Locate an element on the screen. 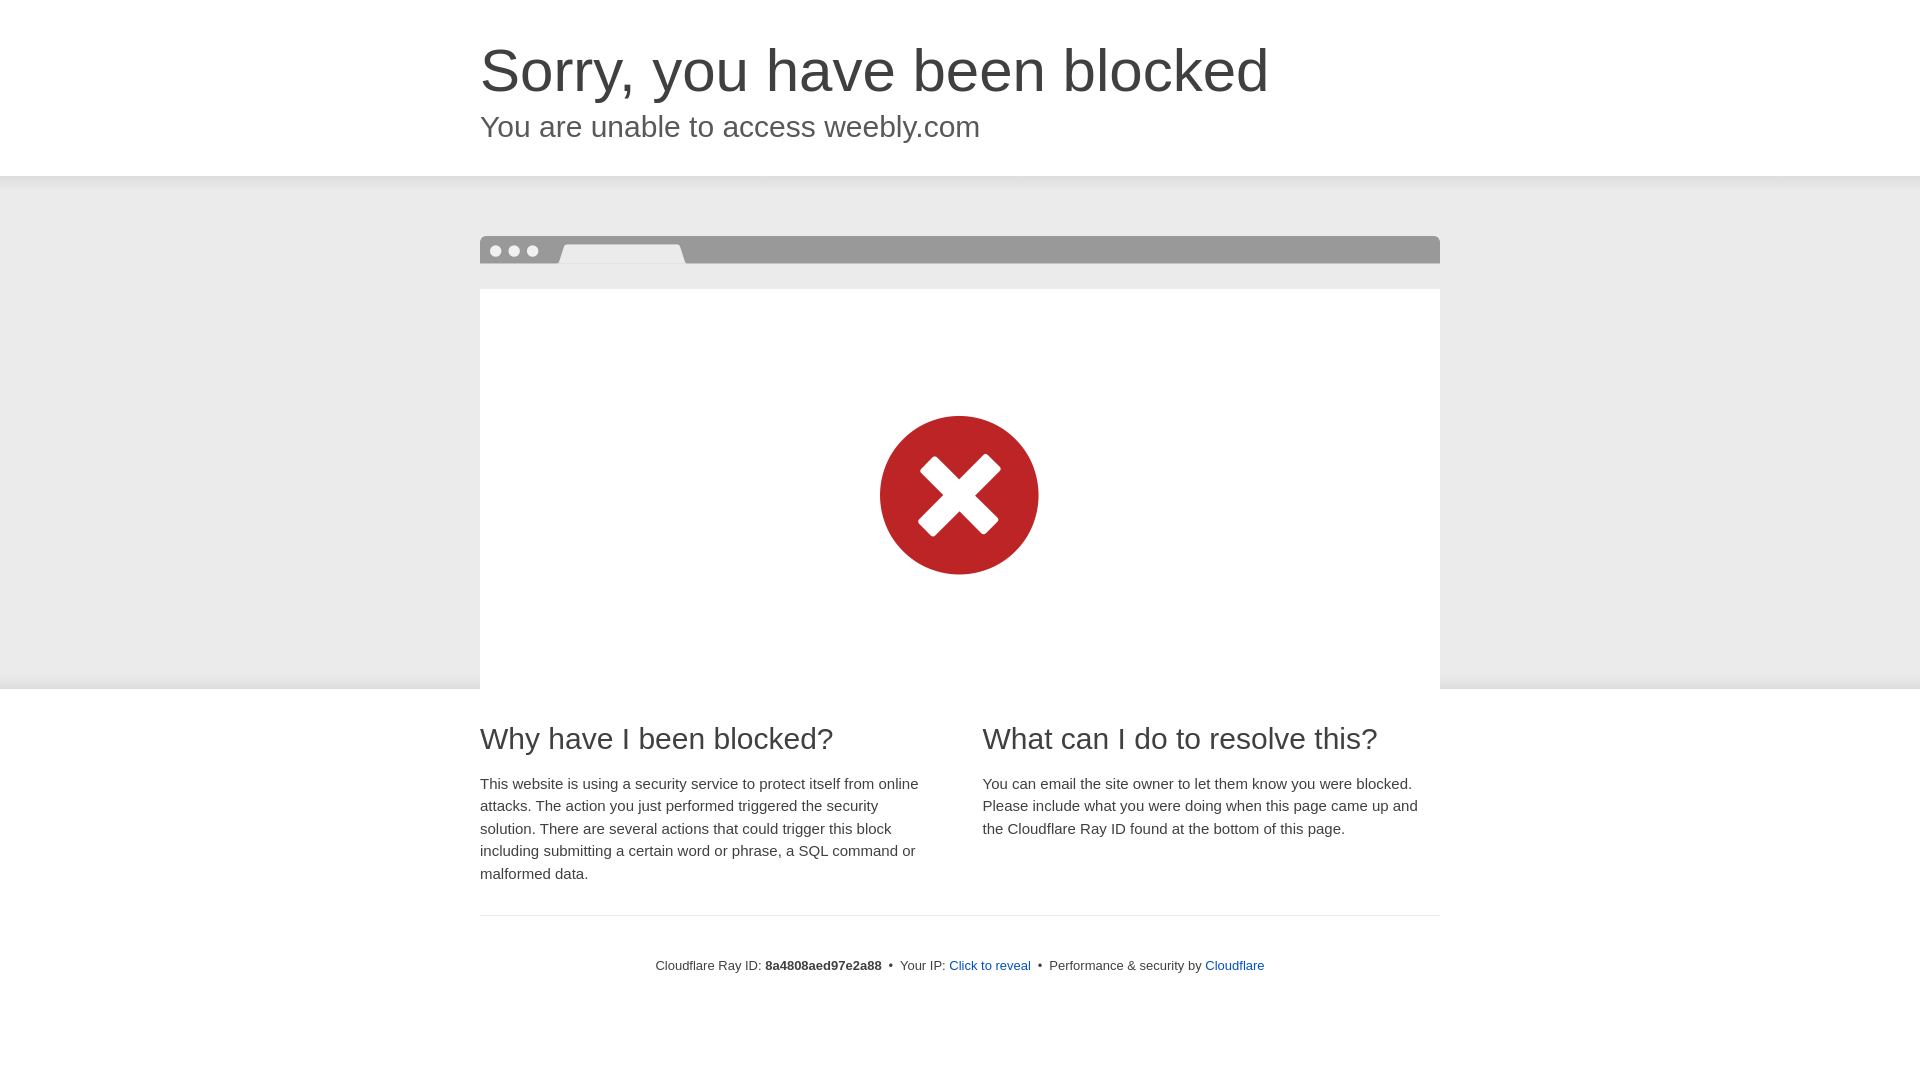 Image resolution: width=1920 pixels, height=1080 pixels. Cloudflare is located at coordinates (1234, 965).